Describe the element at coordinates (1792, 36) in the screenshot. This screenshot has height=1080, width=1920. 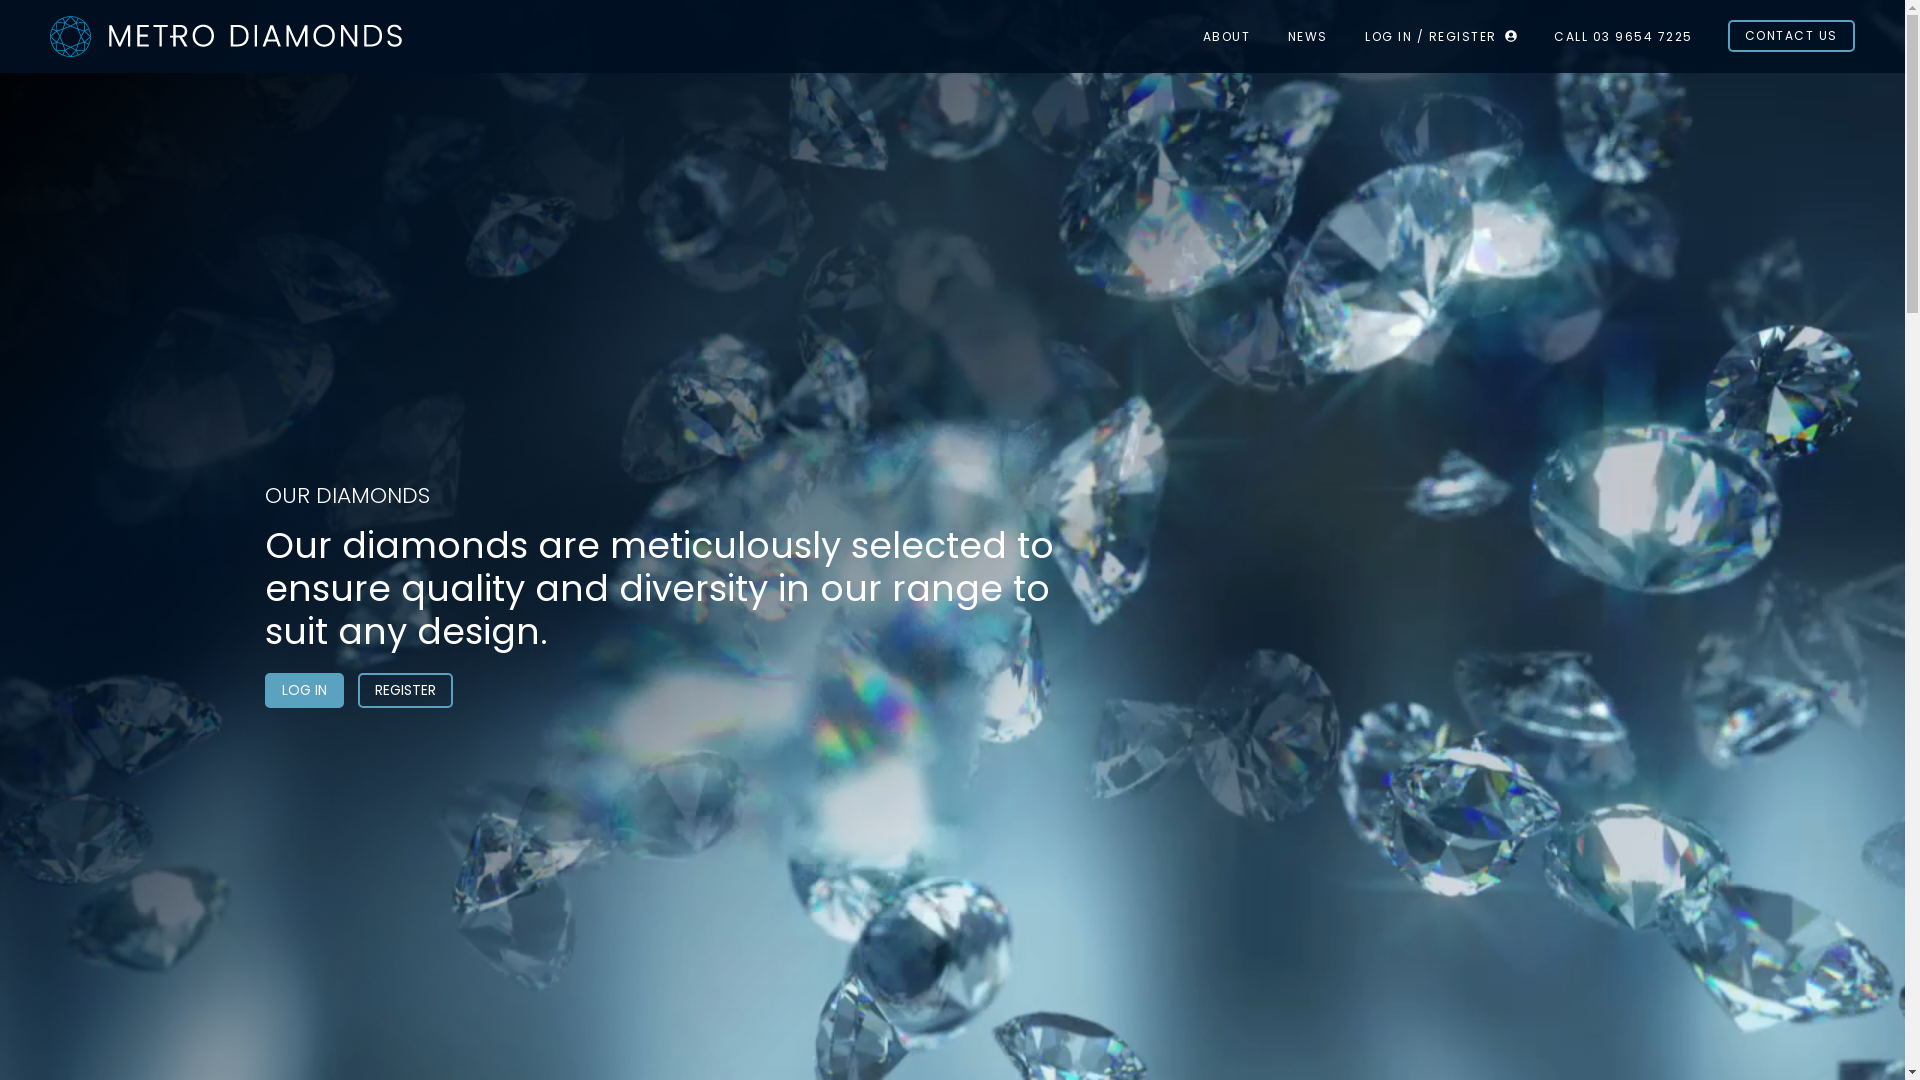
I see `CONTACT US` at that location.